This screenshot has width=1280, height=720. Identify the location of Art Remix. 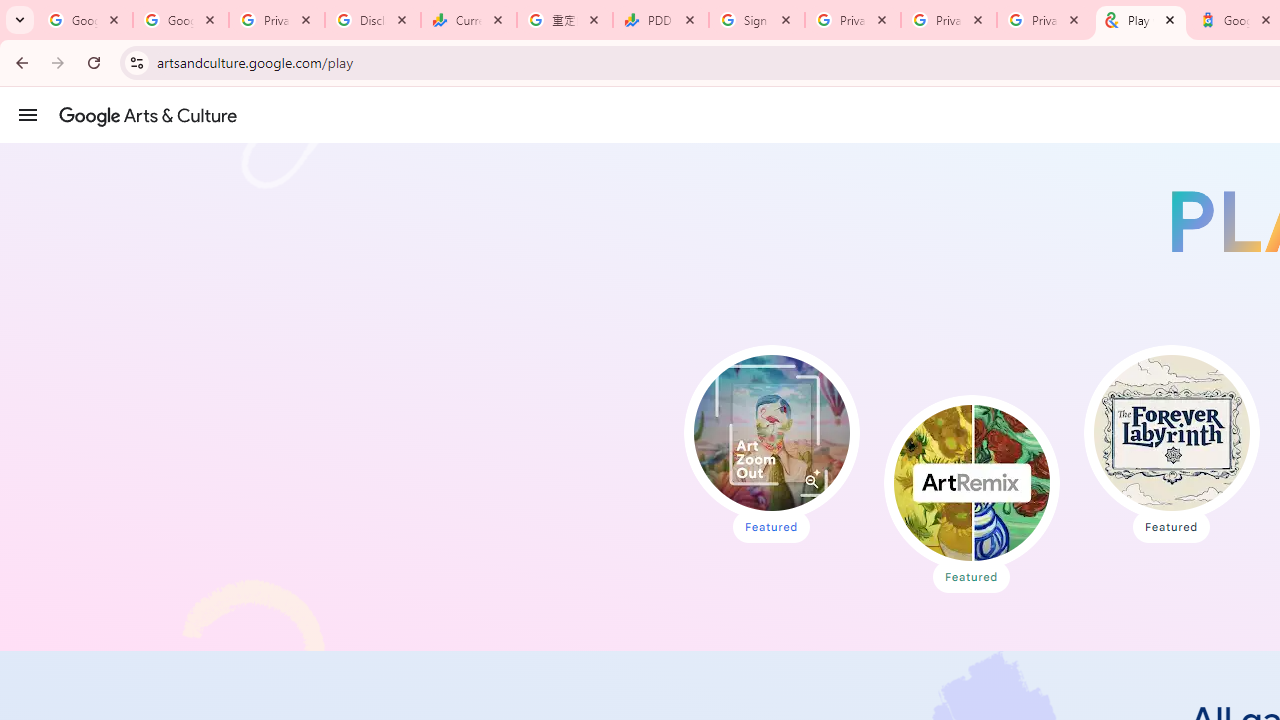
(971, 482).